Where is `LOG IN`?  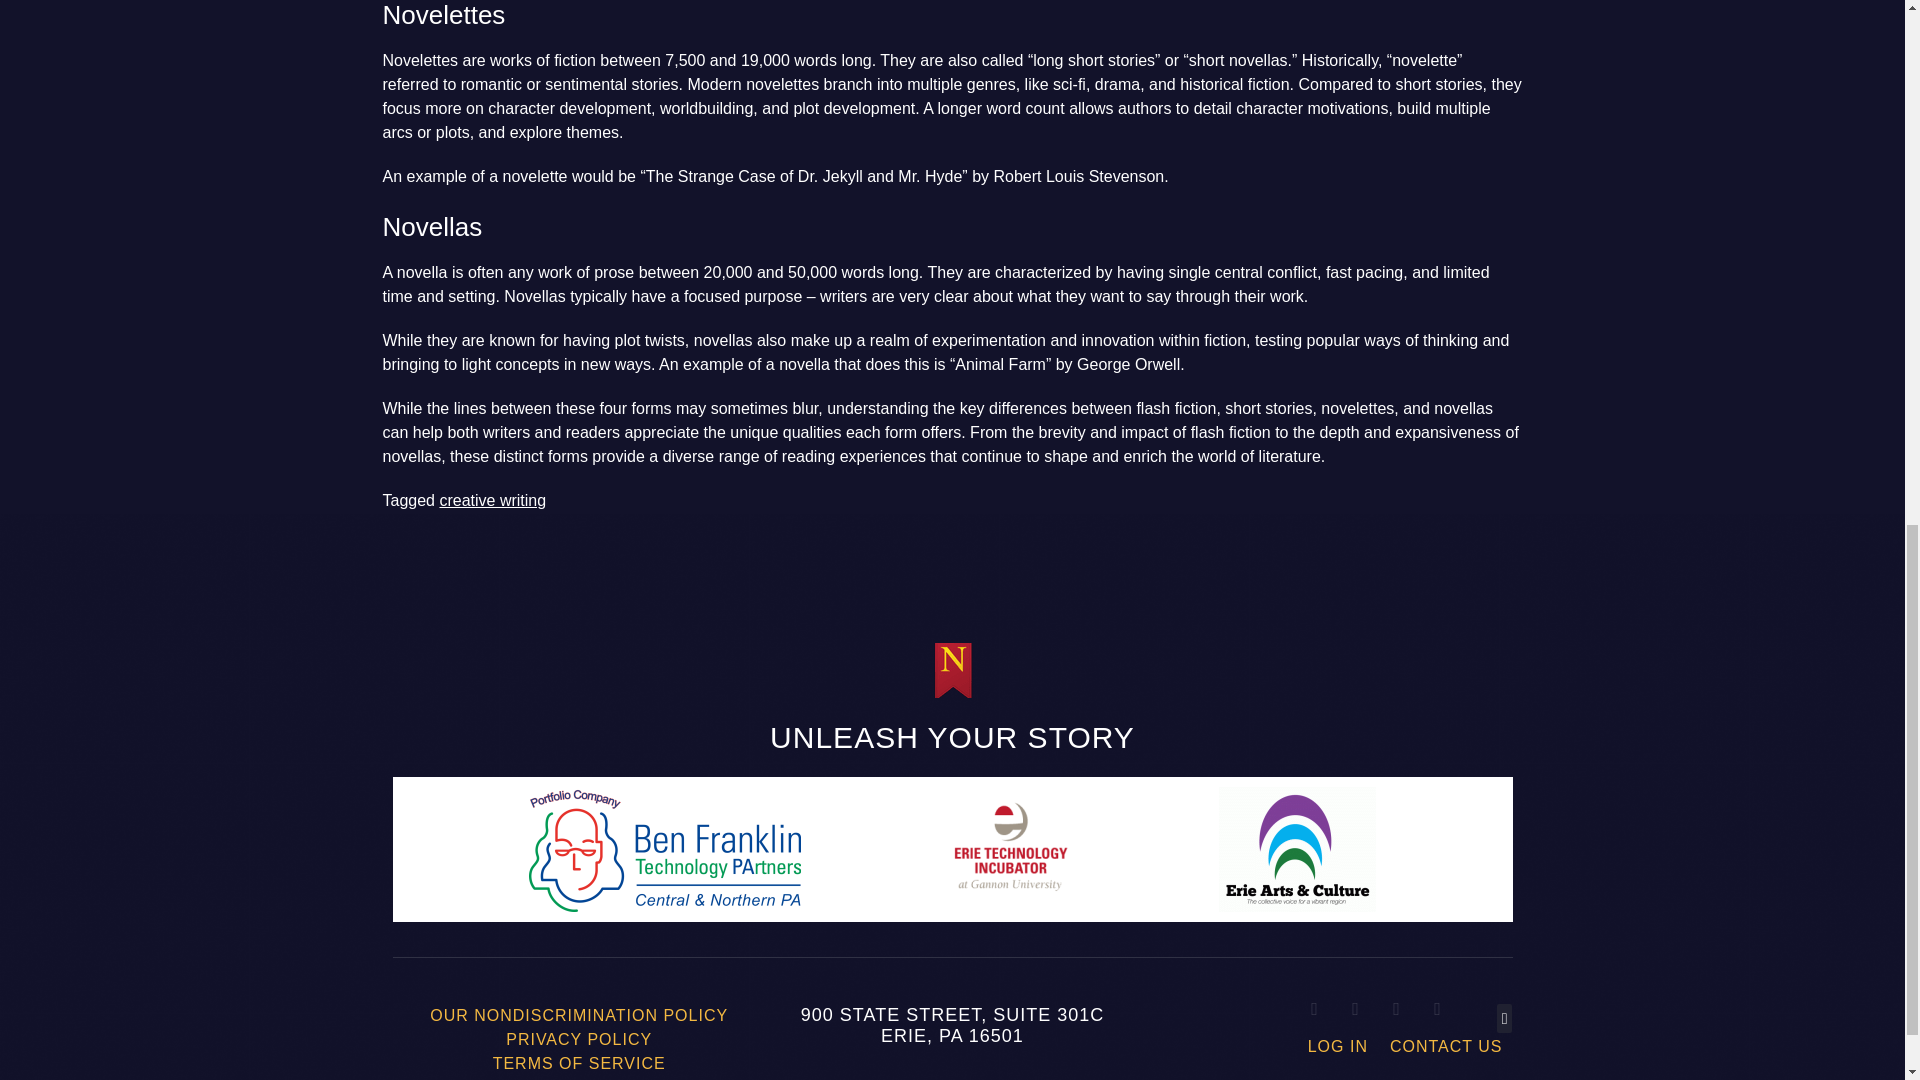 LOG IN is located at coordinates (1337, 1046).